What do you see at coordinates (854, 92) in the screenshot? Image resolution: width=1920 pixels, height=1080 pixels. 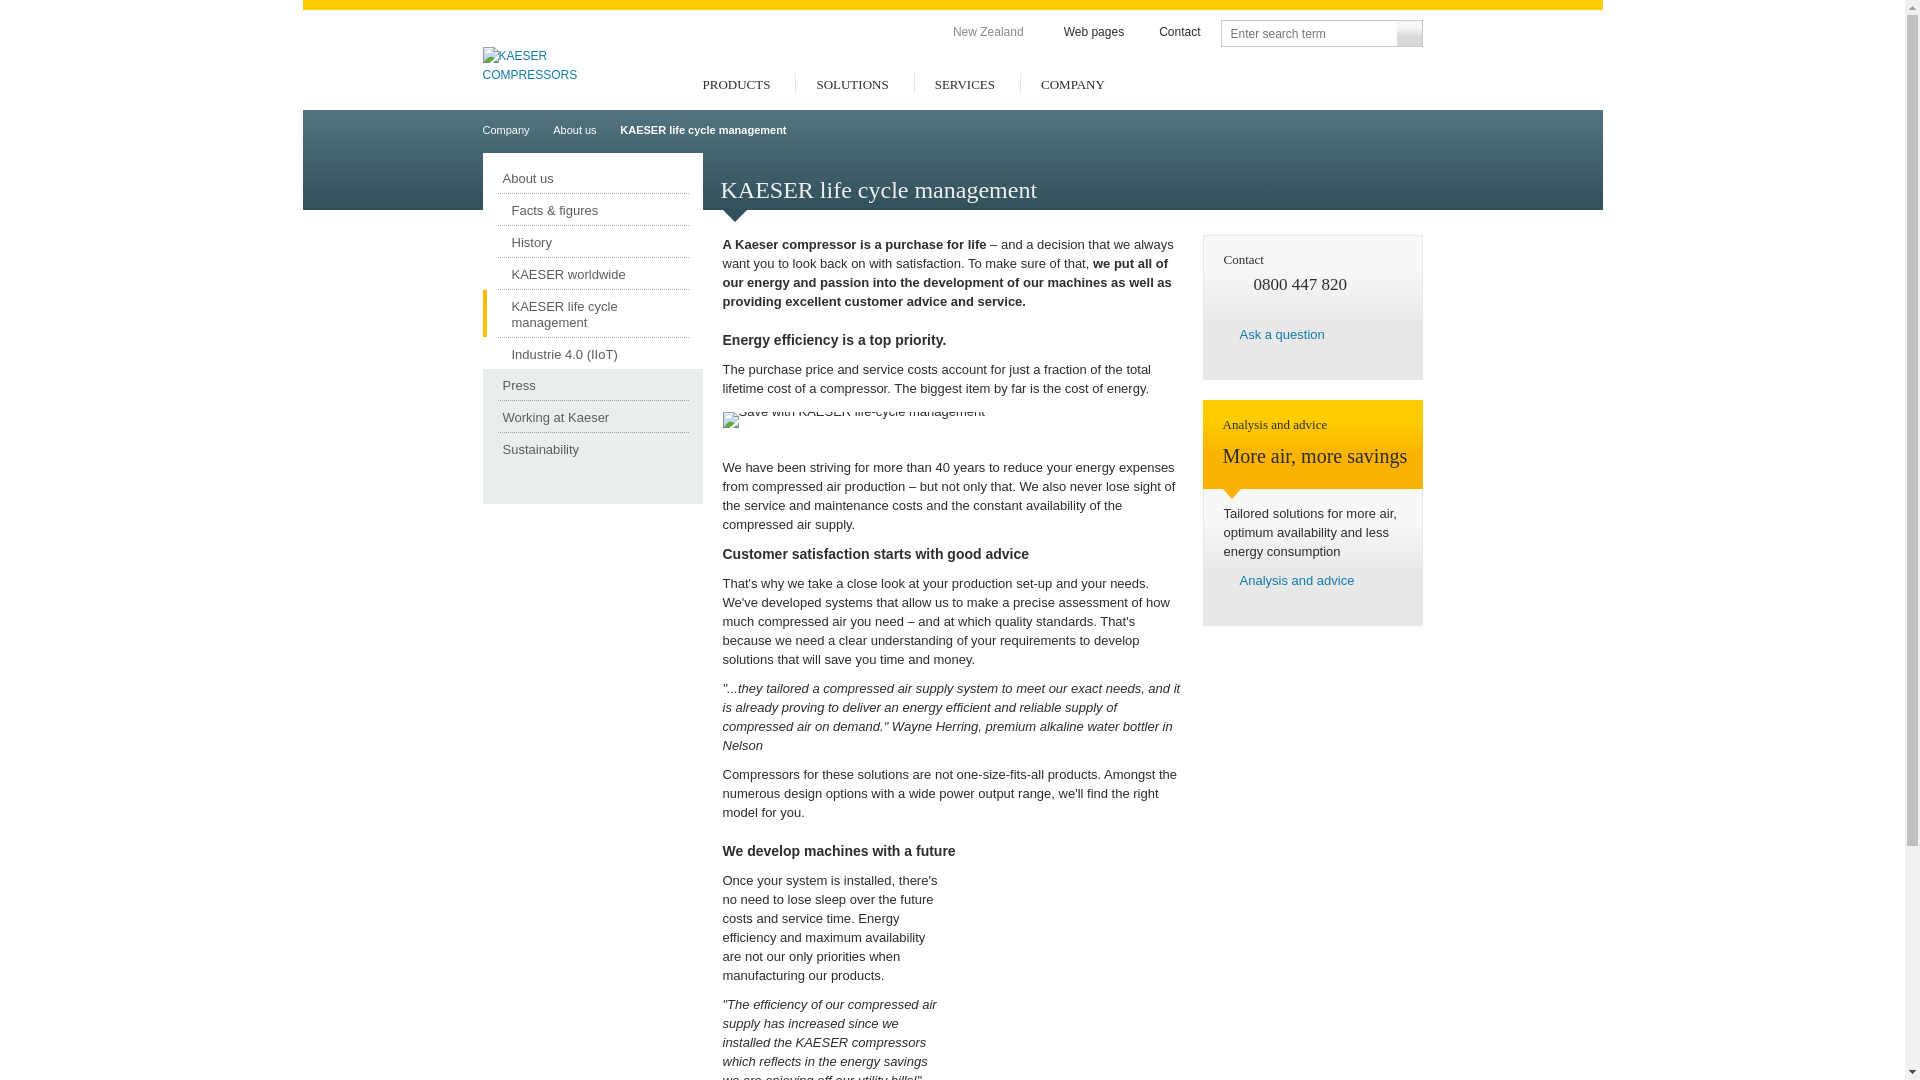 I see `SOLUTIONS` at bounding box center [854, 92].